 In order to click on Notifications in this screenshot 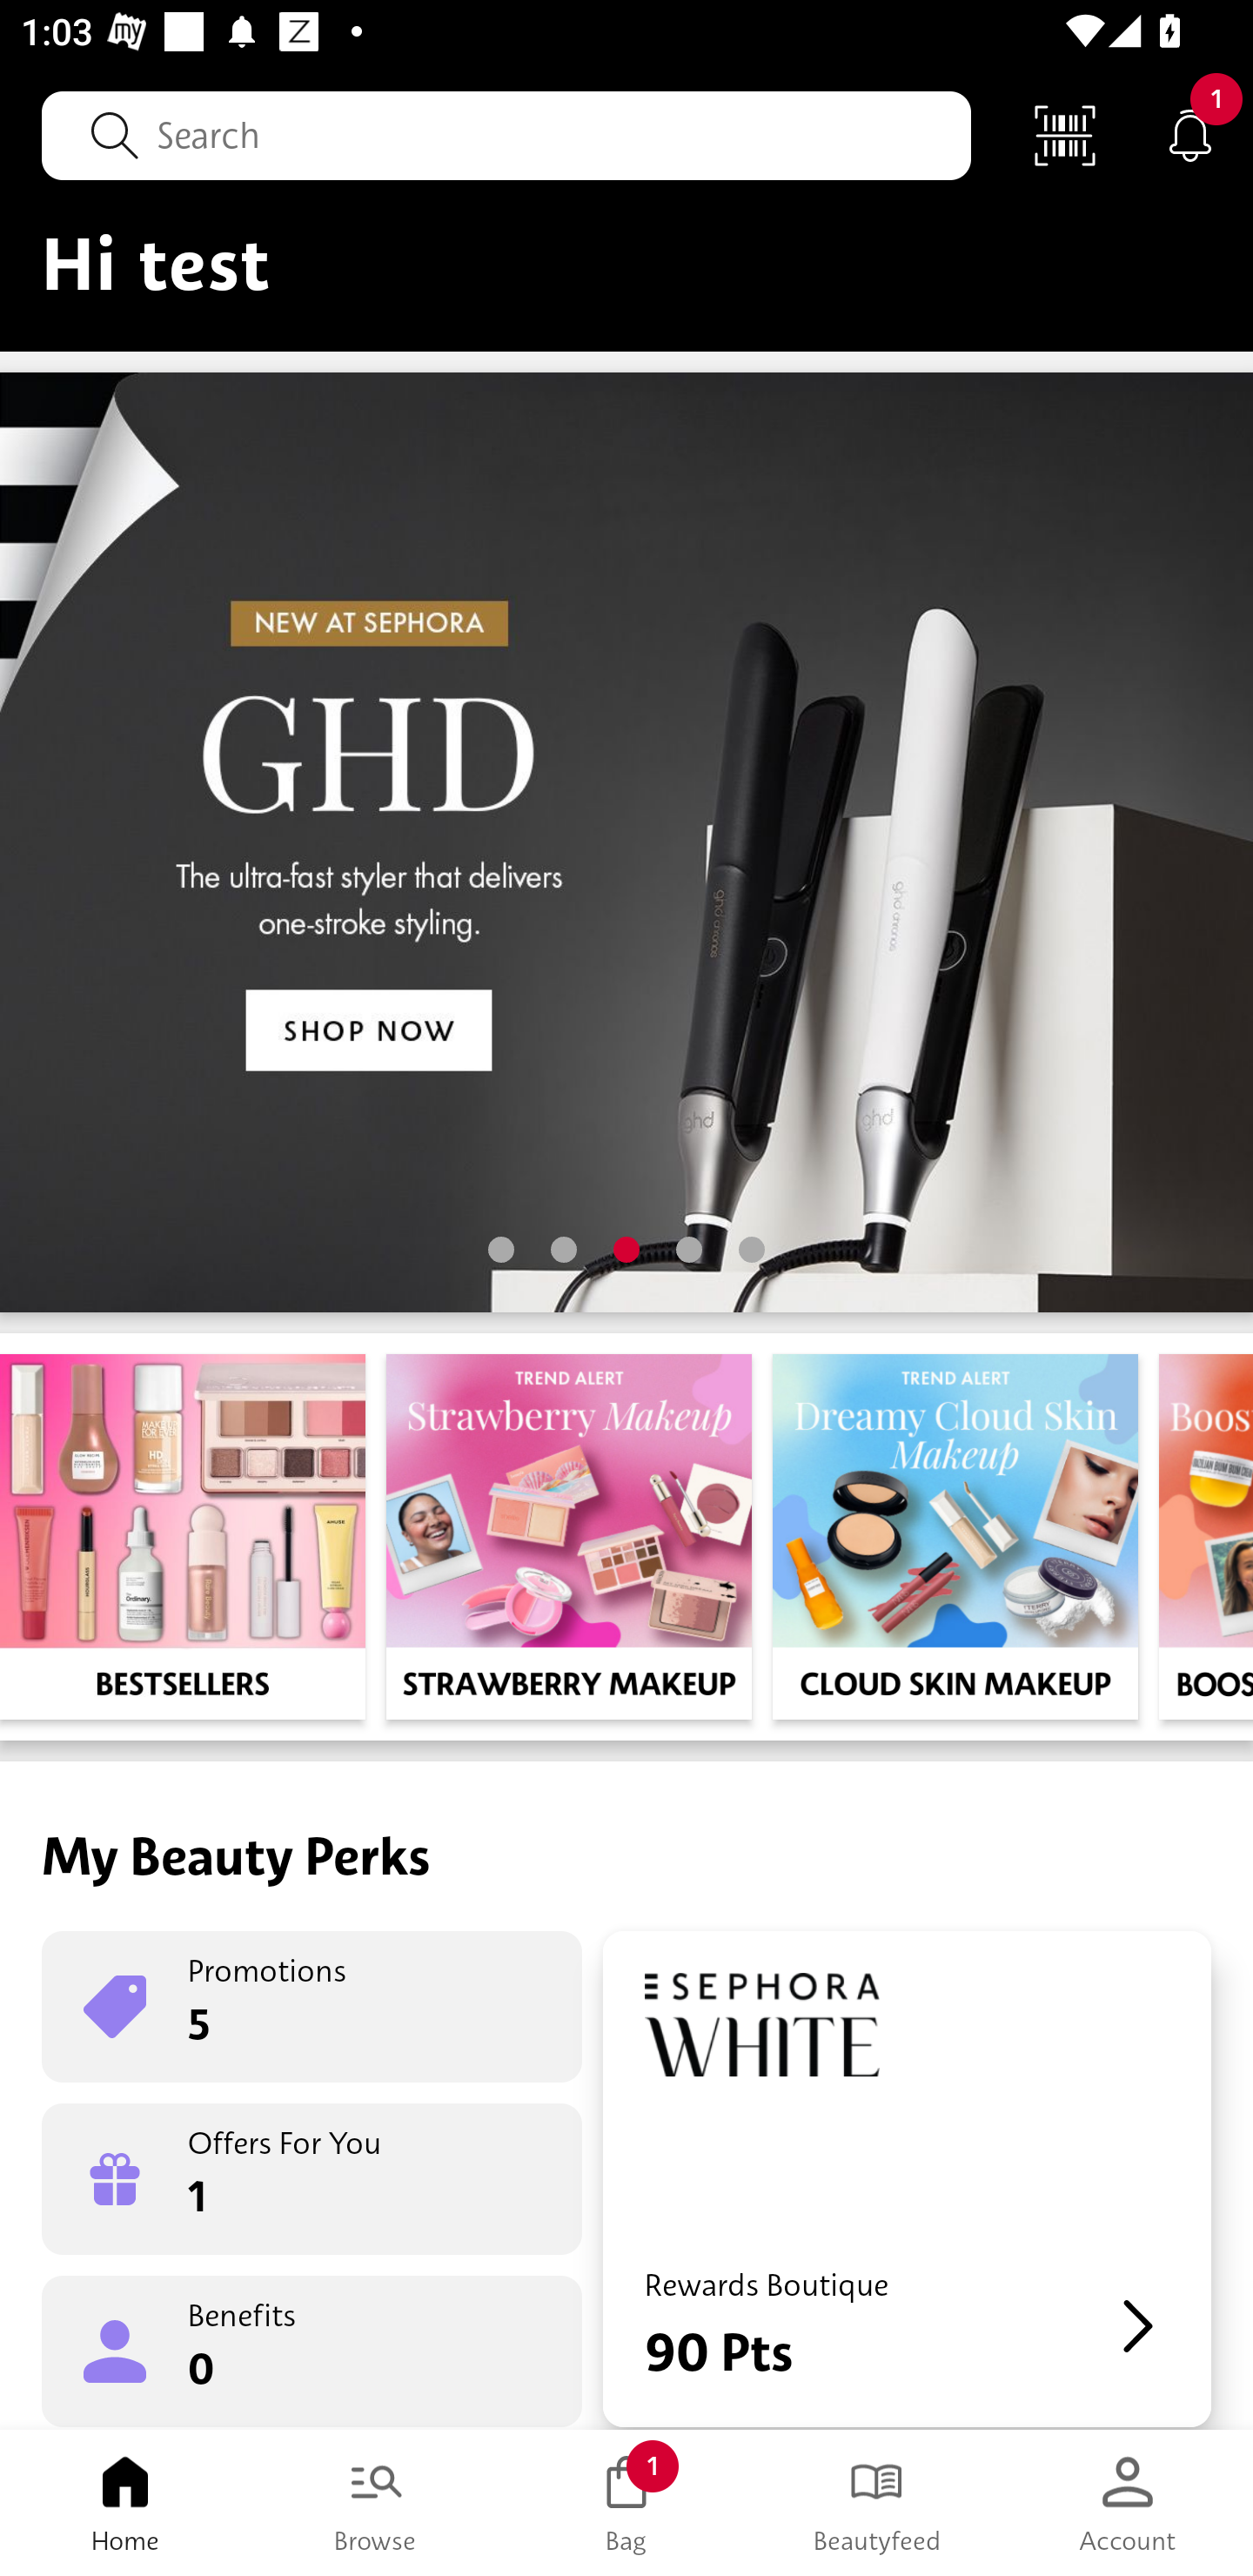, I will do `click(1190, 134)`.